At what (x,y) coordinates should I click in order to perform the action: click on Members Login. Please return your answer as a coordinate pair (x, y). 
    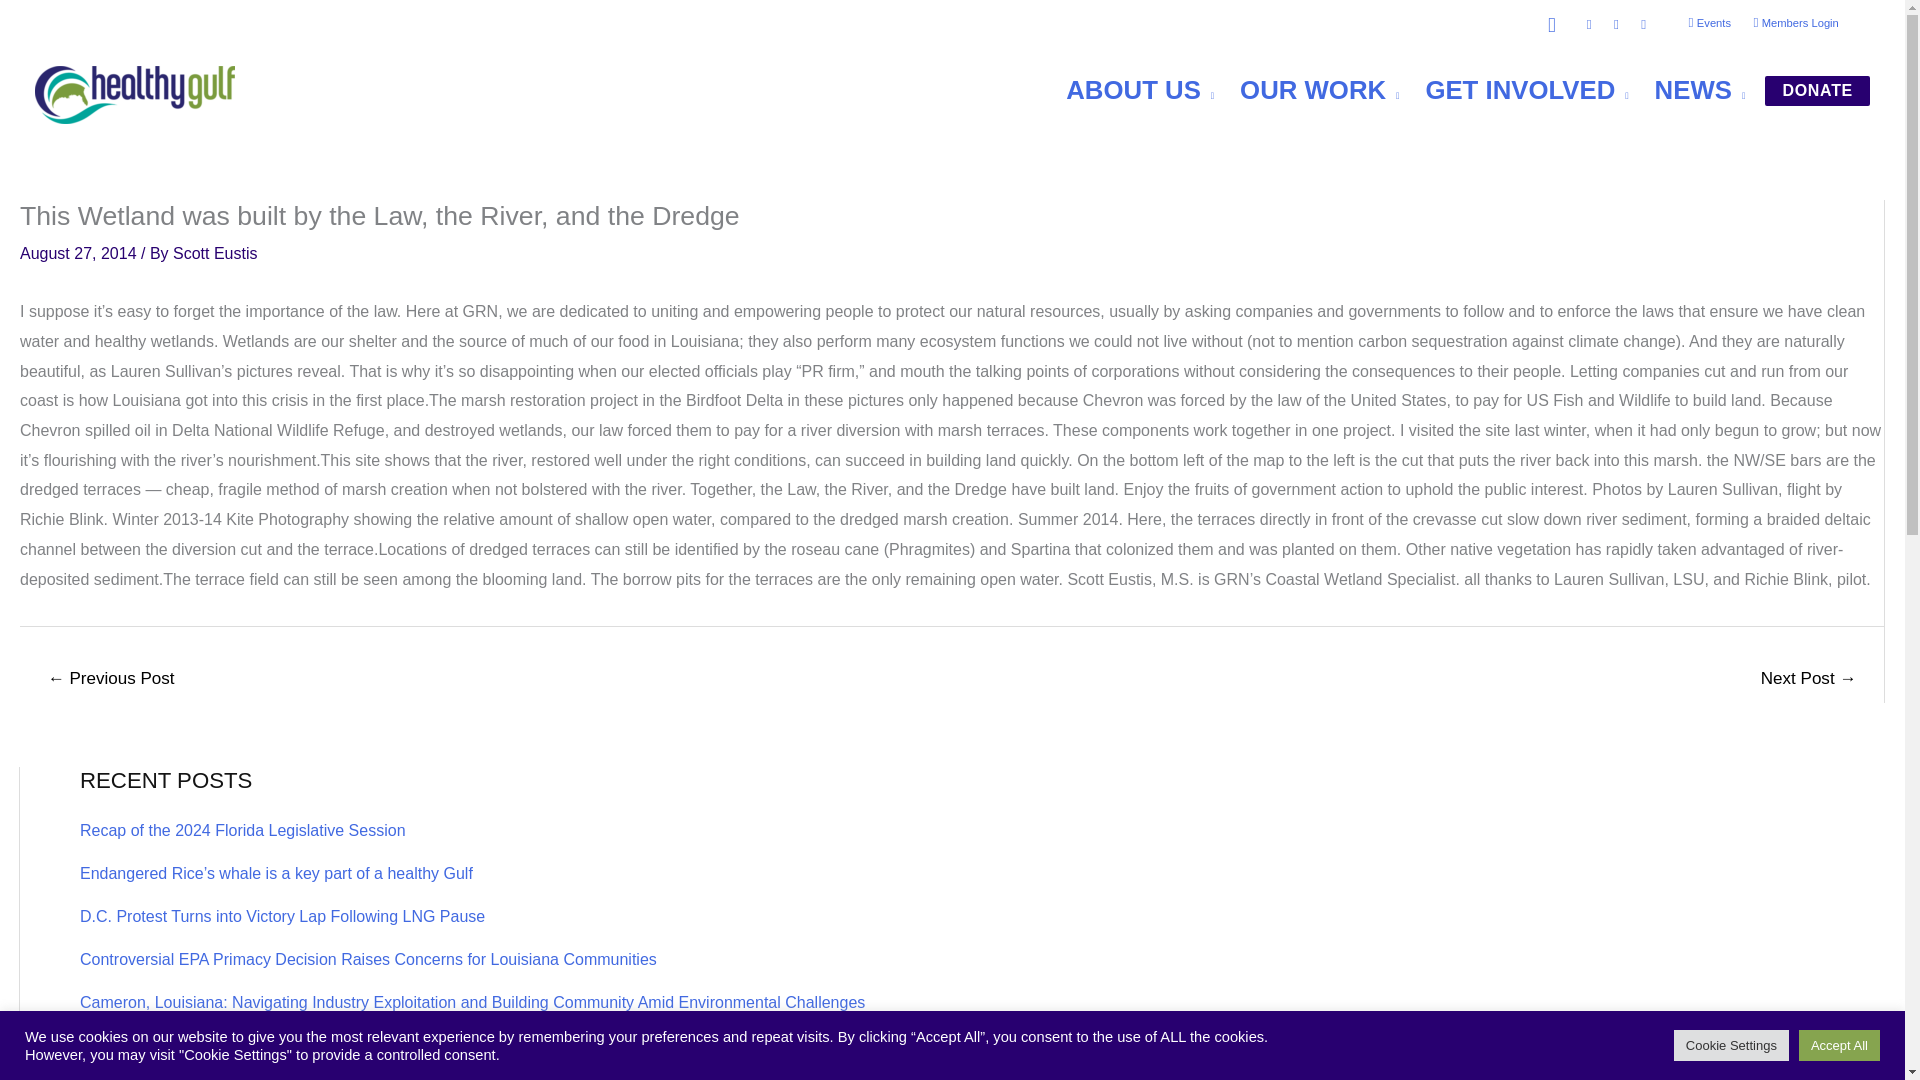
    Looking at the image, I should click on (1796, 24).